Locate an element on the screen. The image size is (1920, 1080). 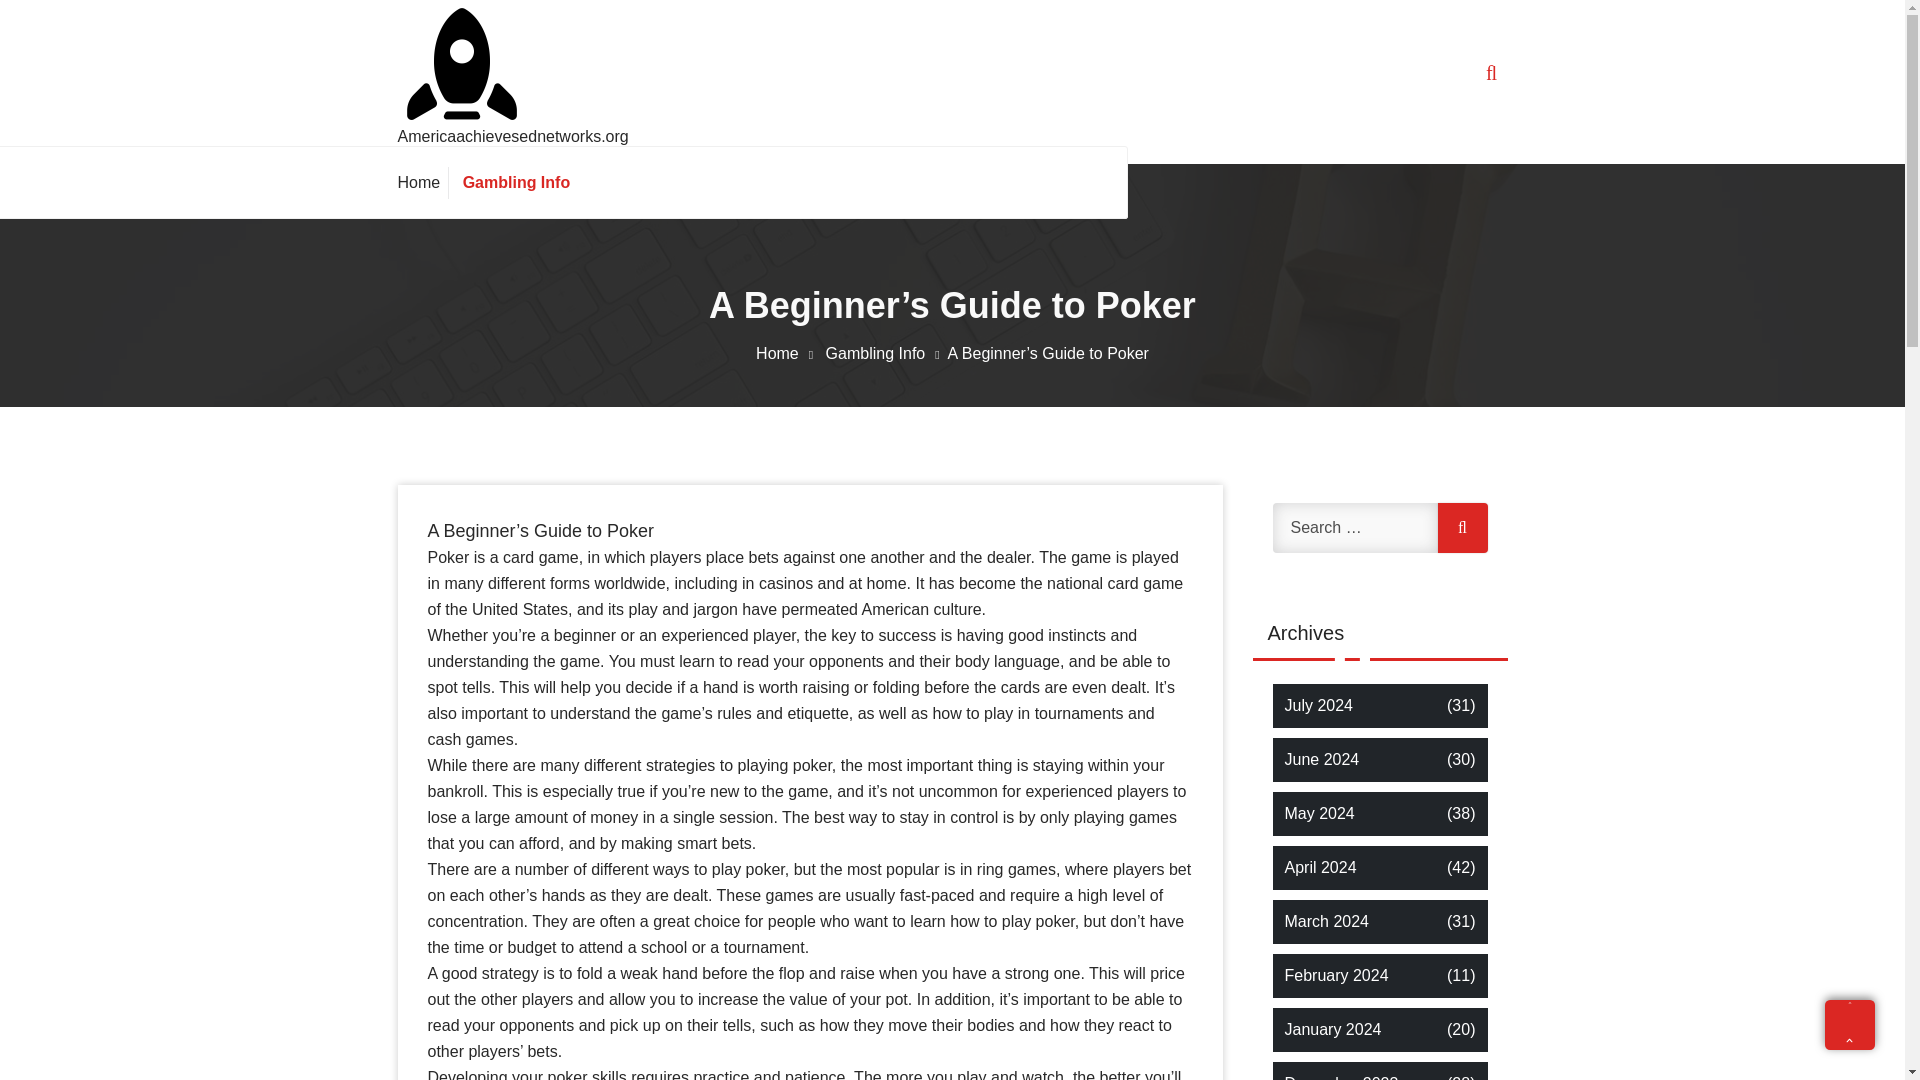
July 2024 is located at coordinates (1318, 706).